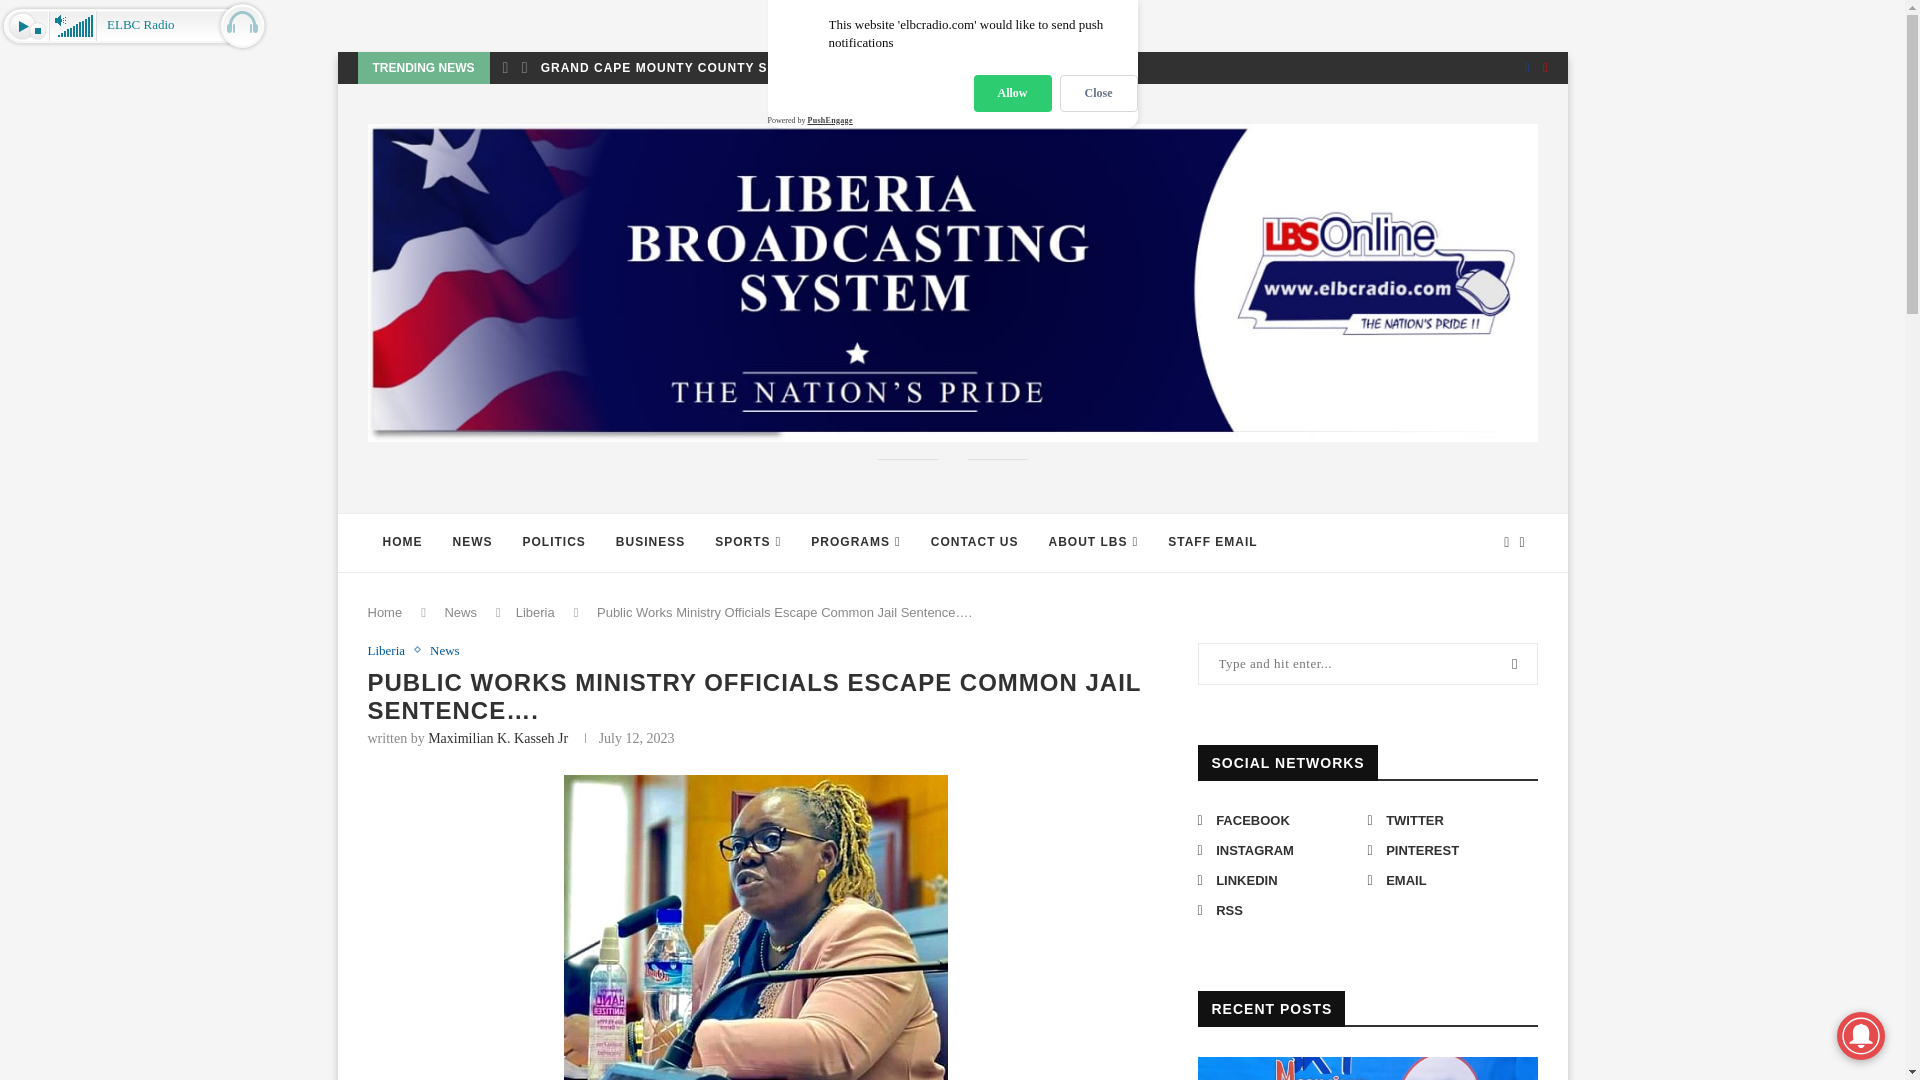 This screenshot has width=1920, height=1080. I want to click on rcc, so click(757, 926).